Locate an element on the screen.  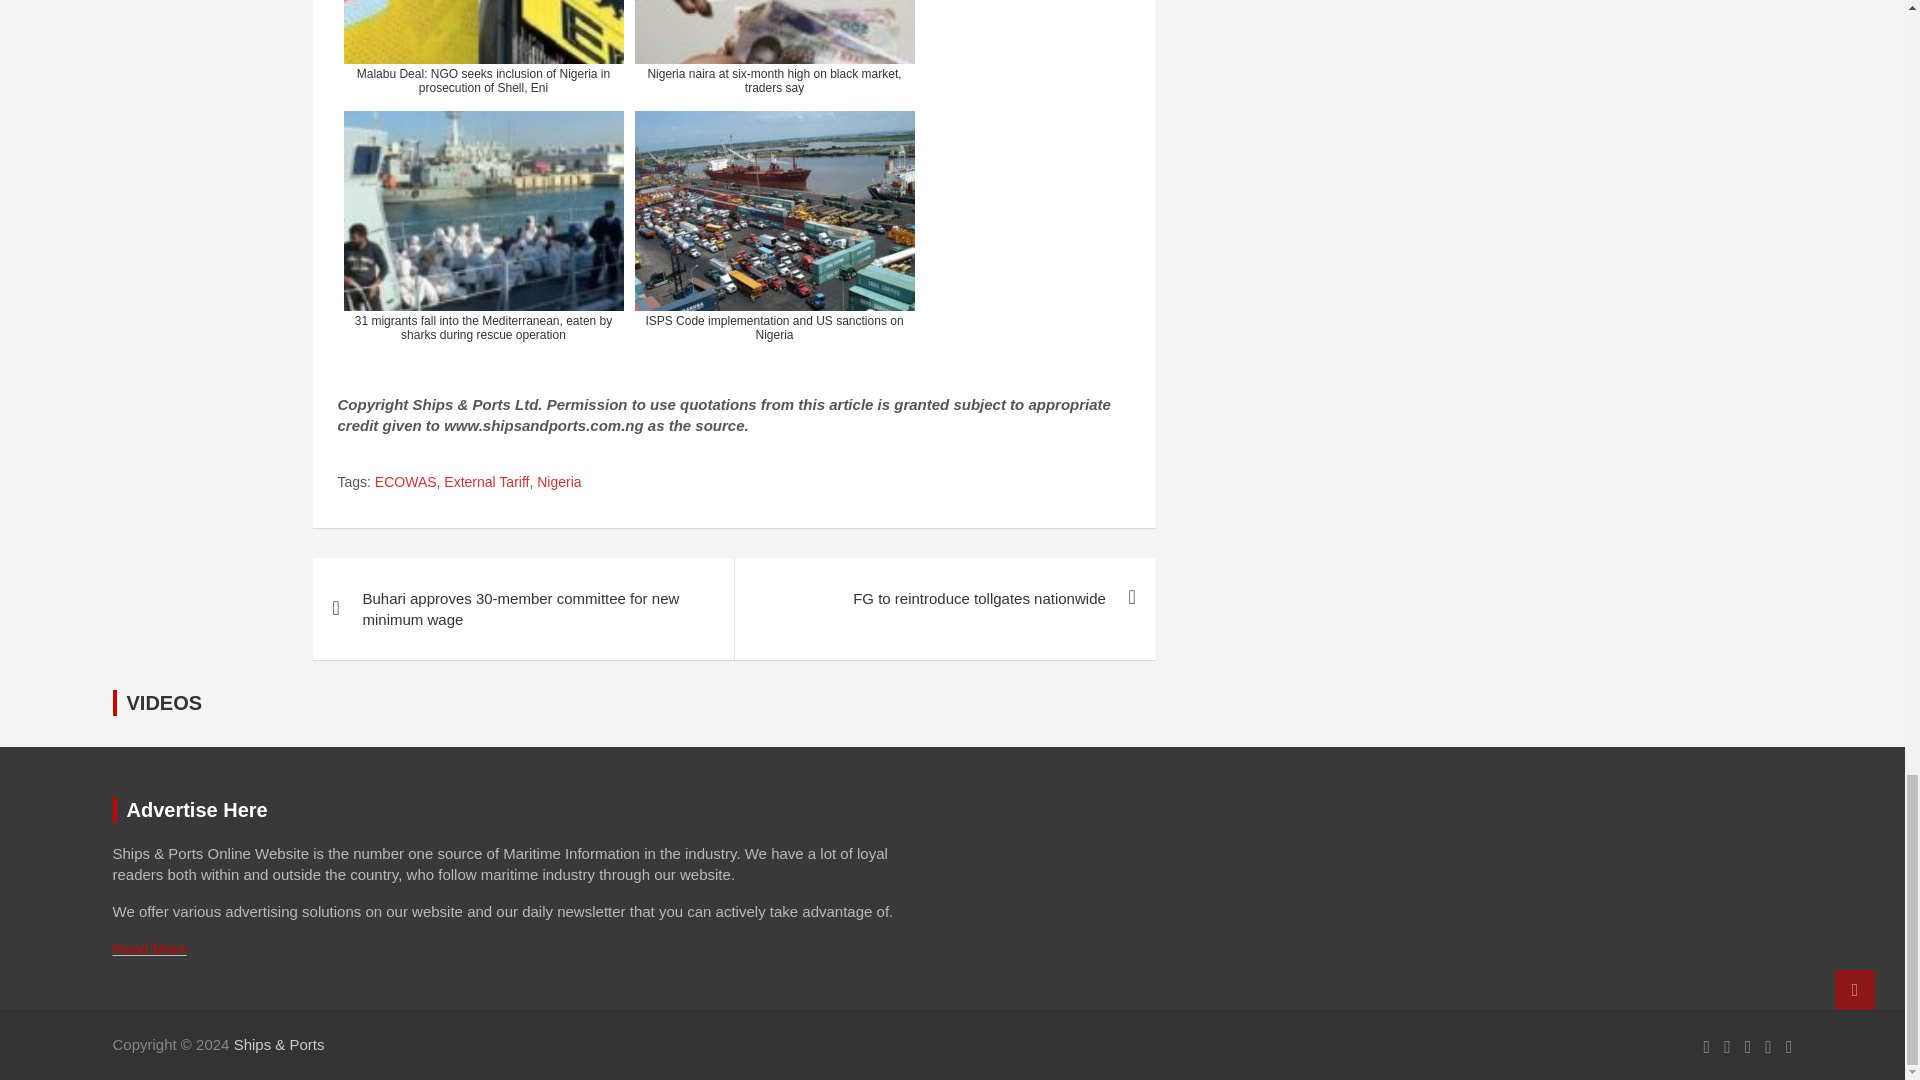
ISPS Code implementation and US sanctions on Nigeria is located at coordinates (773, 225).